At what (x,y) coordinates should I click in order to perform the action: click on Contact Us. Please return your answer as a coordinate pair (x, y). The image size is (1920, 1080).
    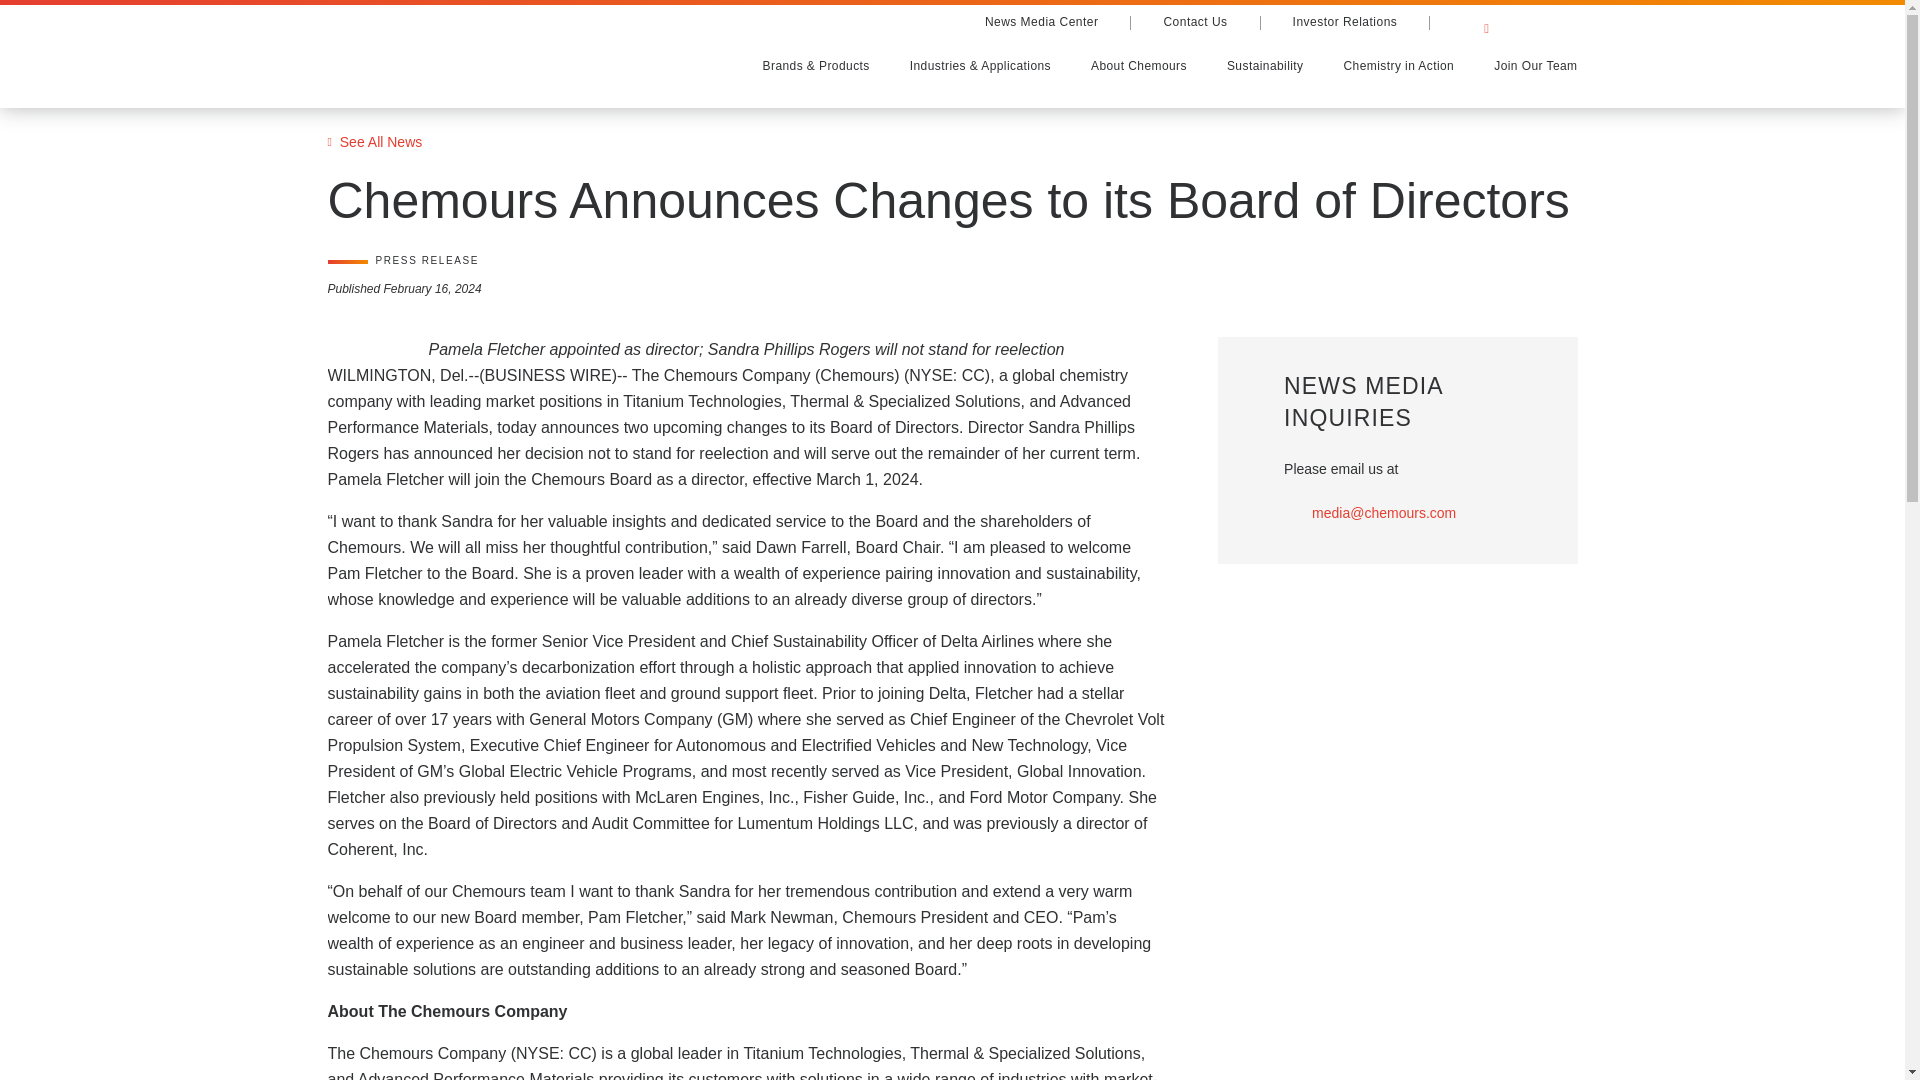
    Looking at the image, I should click on (1194, 23).